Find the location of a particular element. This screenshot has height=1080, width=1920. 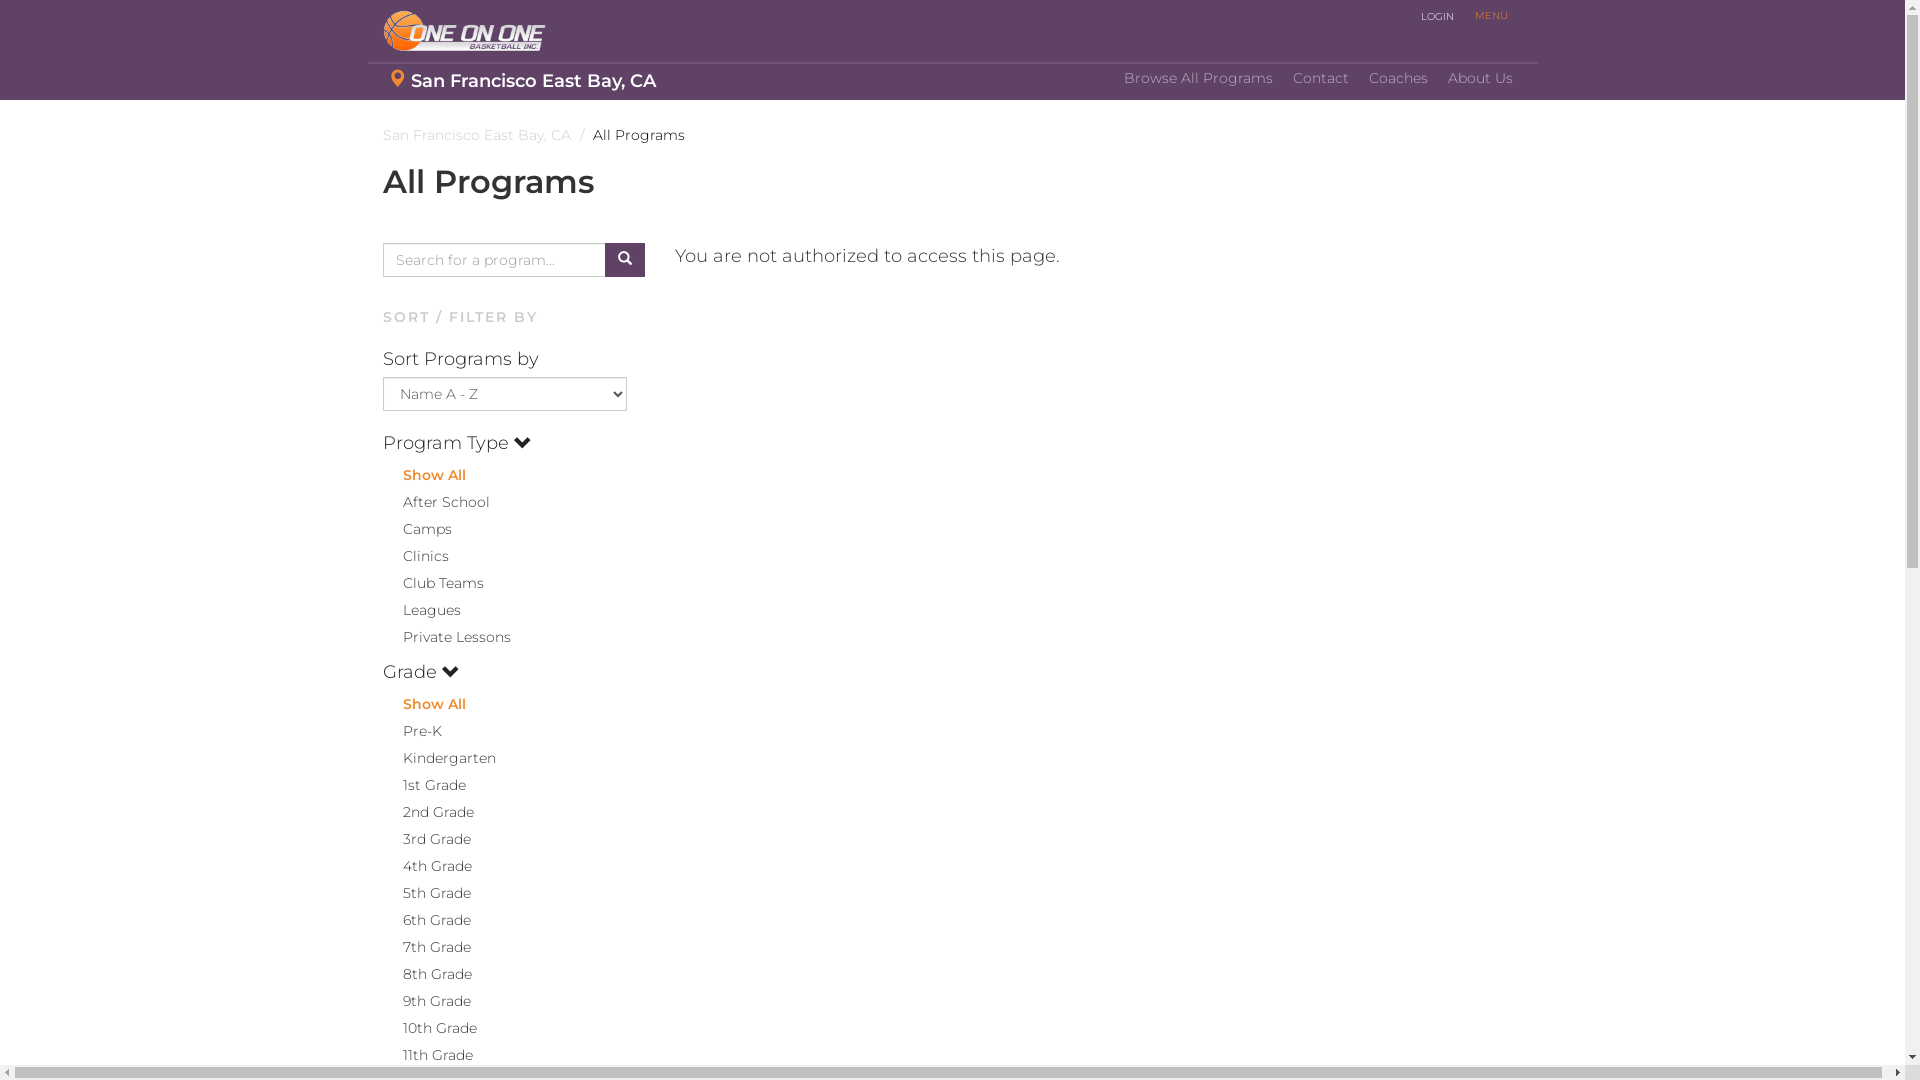

2nd Grade is located at coordinates (428, 812).